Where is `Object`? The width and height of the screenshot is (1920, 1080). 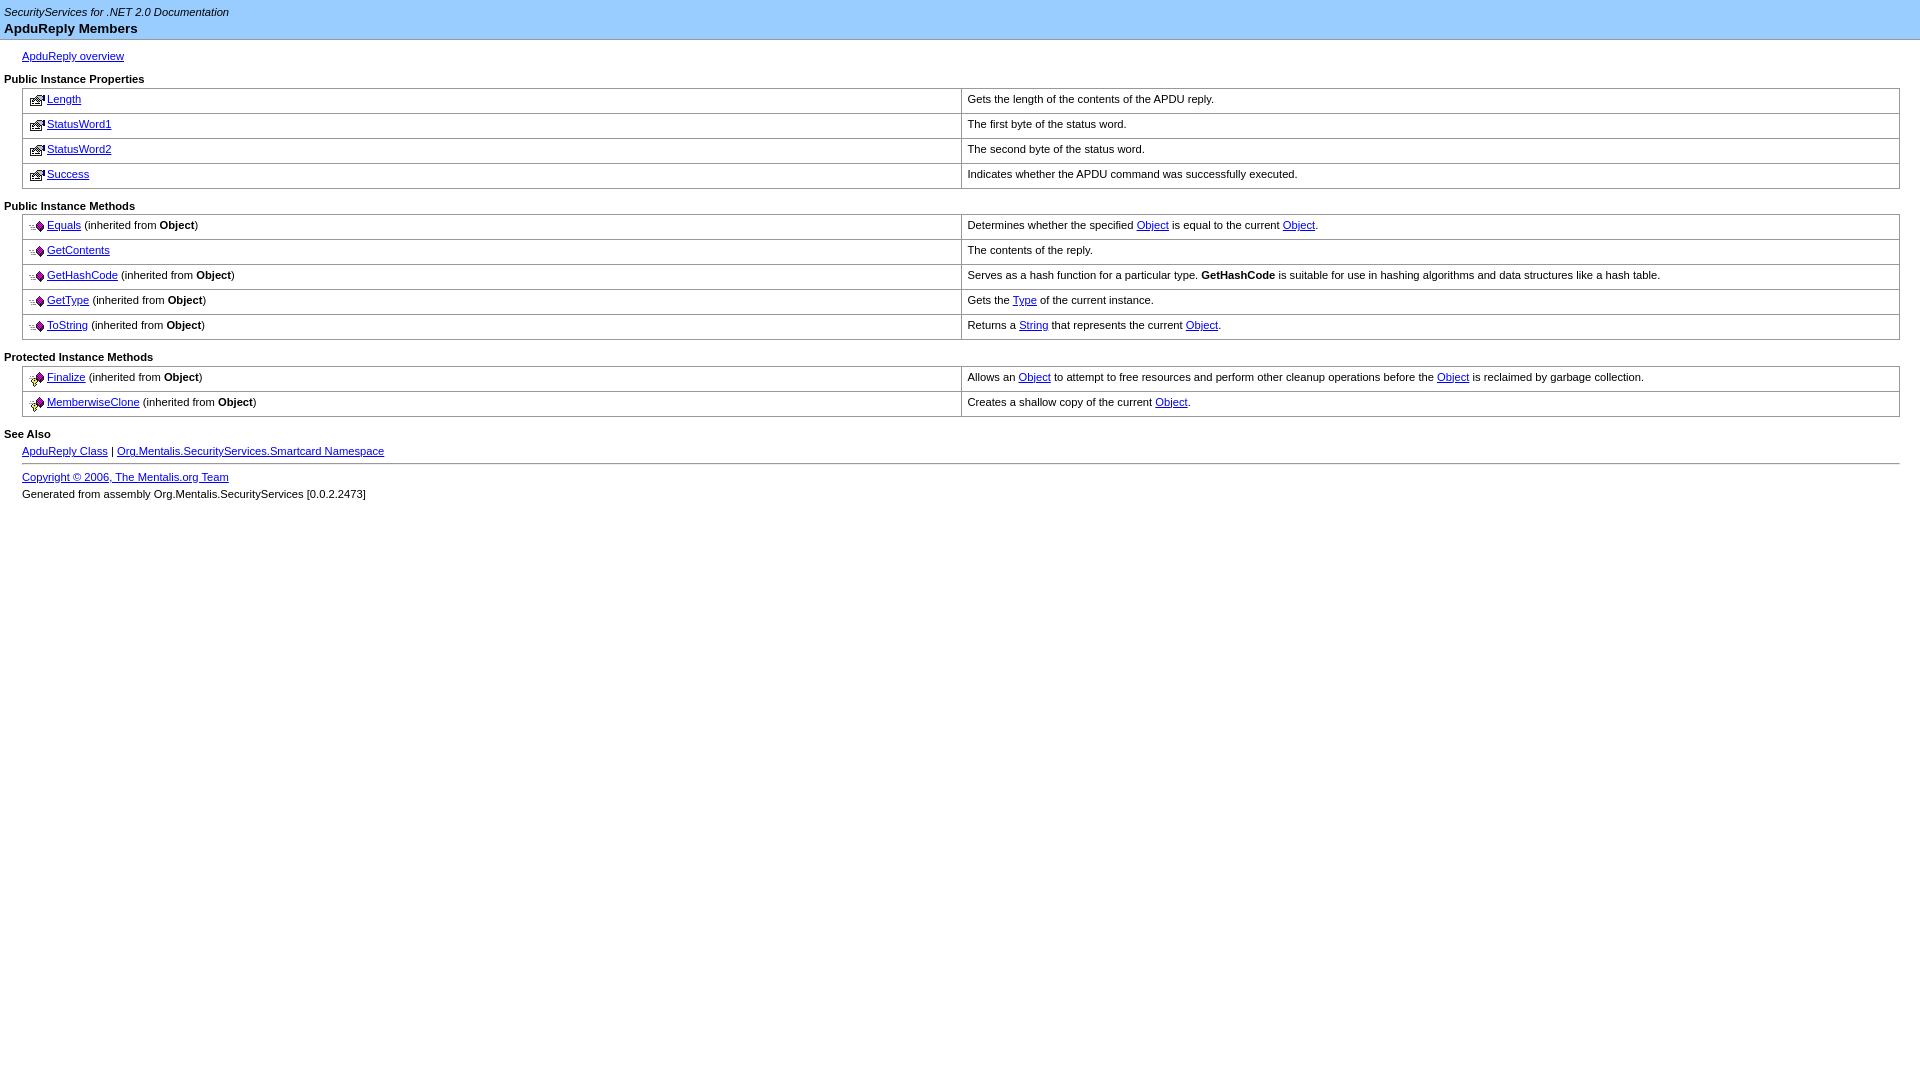 Object is located at coordinates (1034, 377).